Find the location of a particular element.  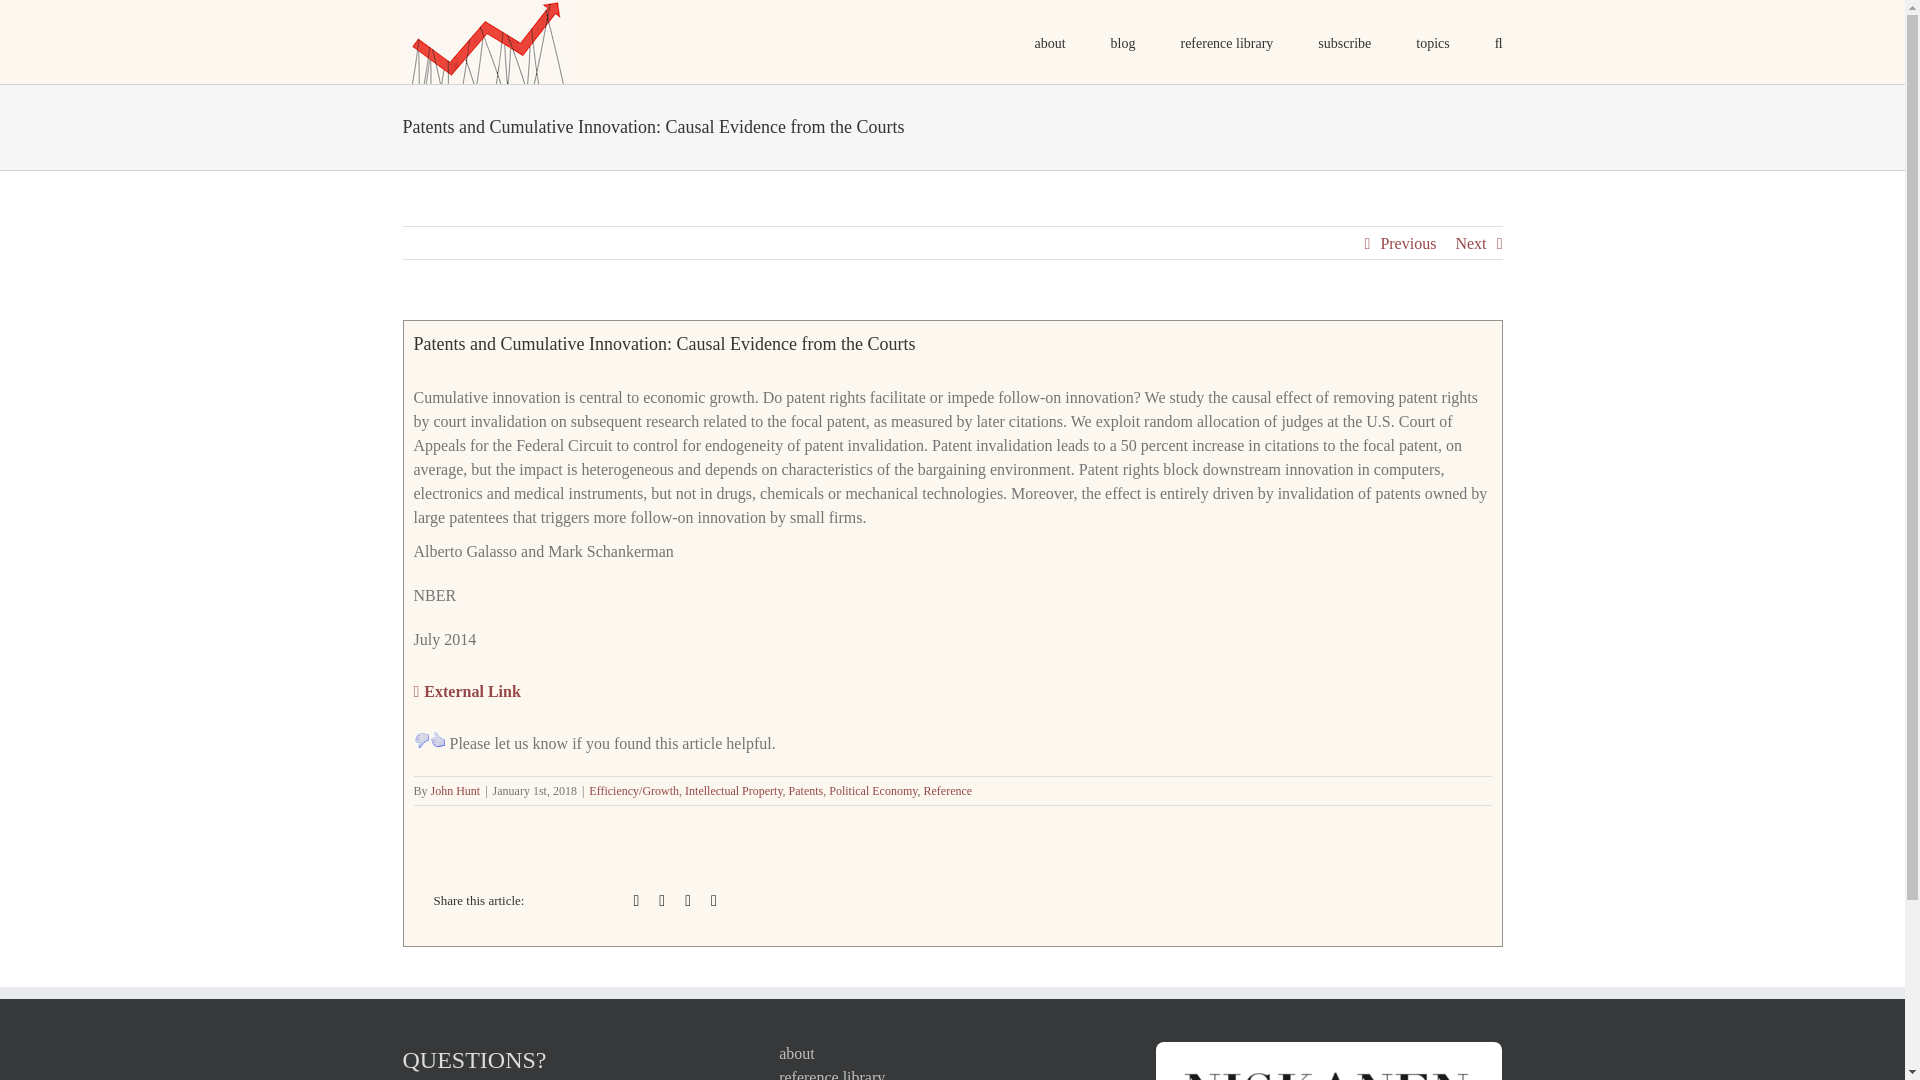

Previous is located at coordinates (1408, 244).